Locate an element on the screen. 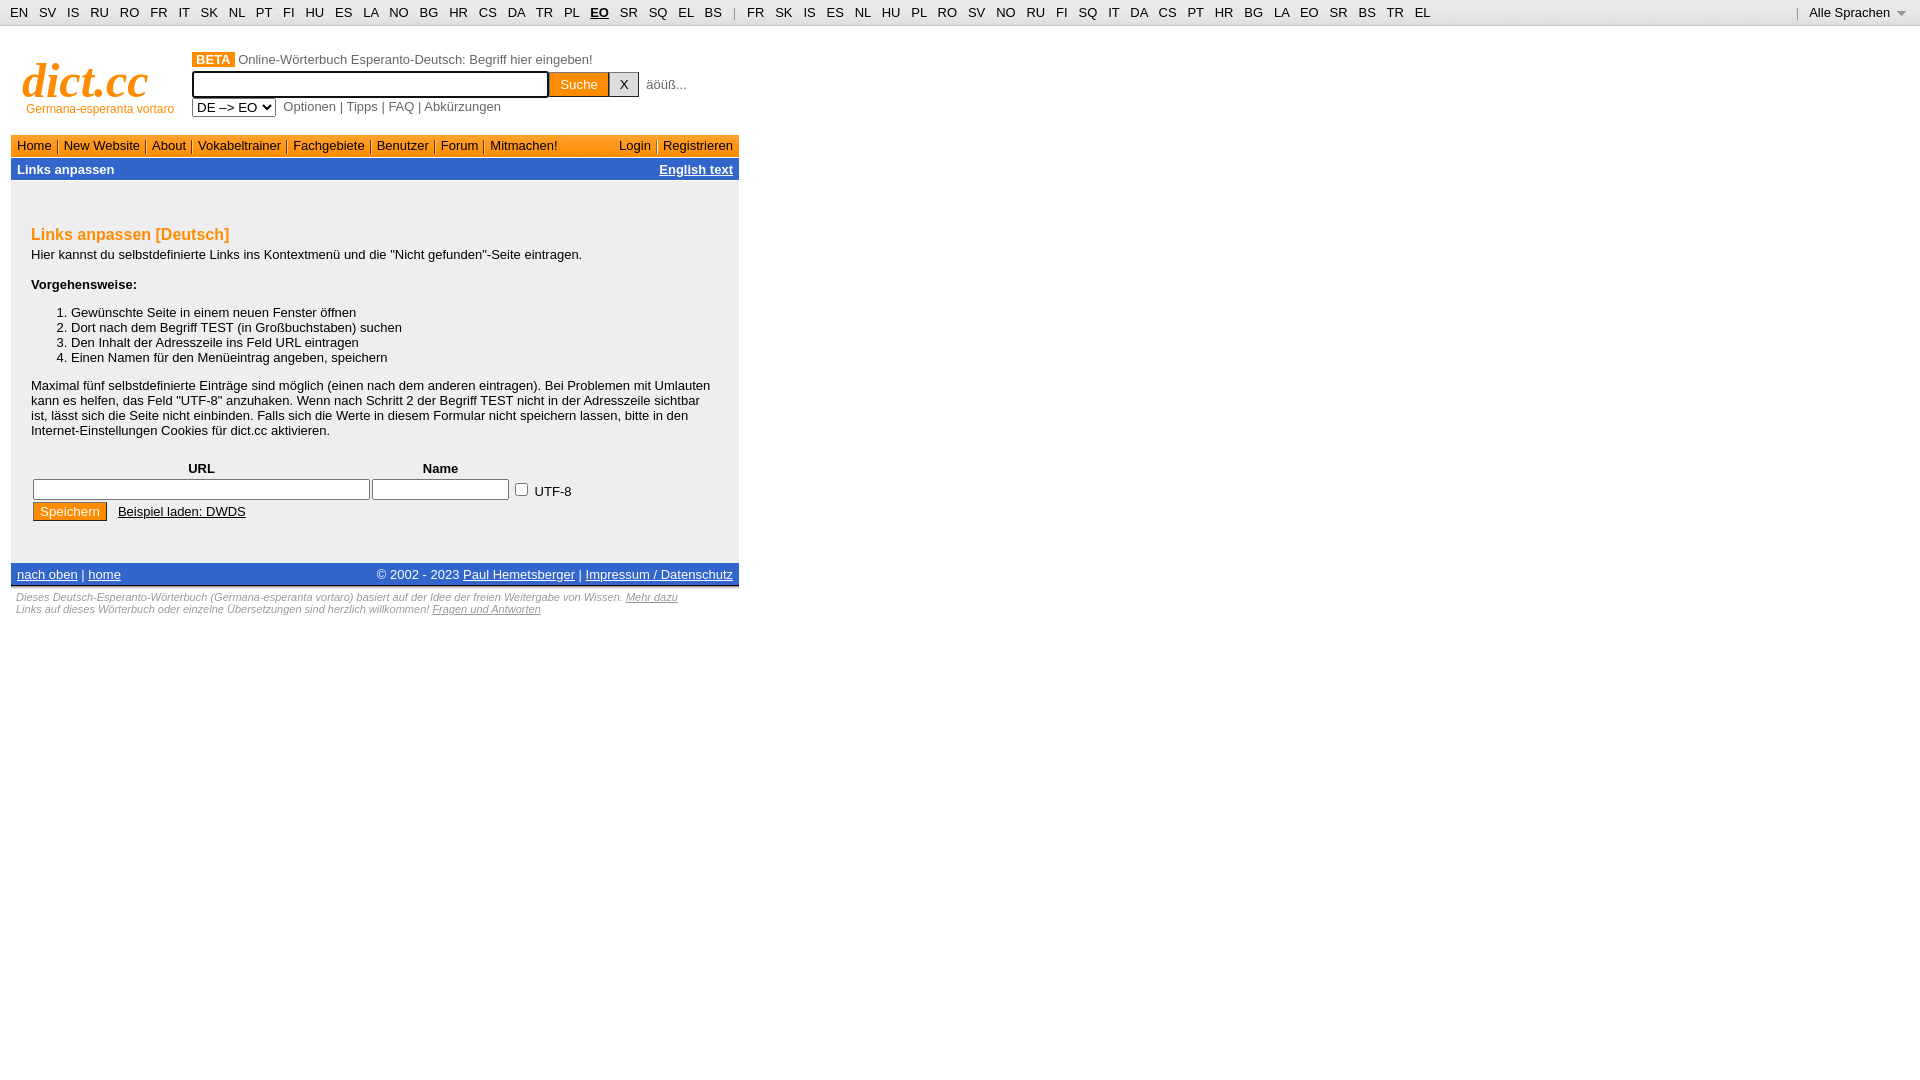 The image size is (1920, 1080). BS is located at coordinates (1366, 12).